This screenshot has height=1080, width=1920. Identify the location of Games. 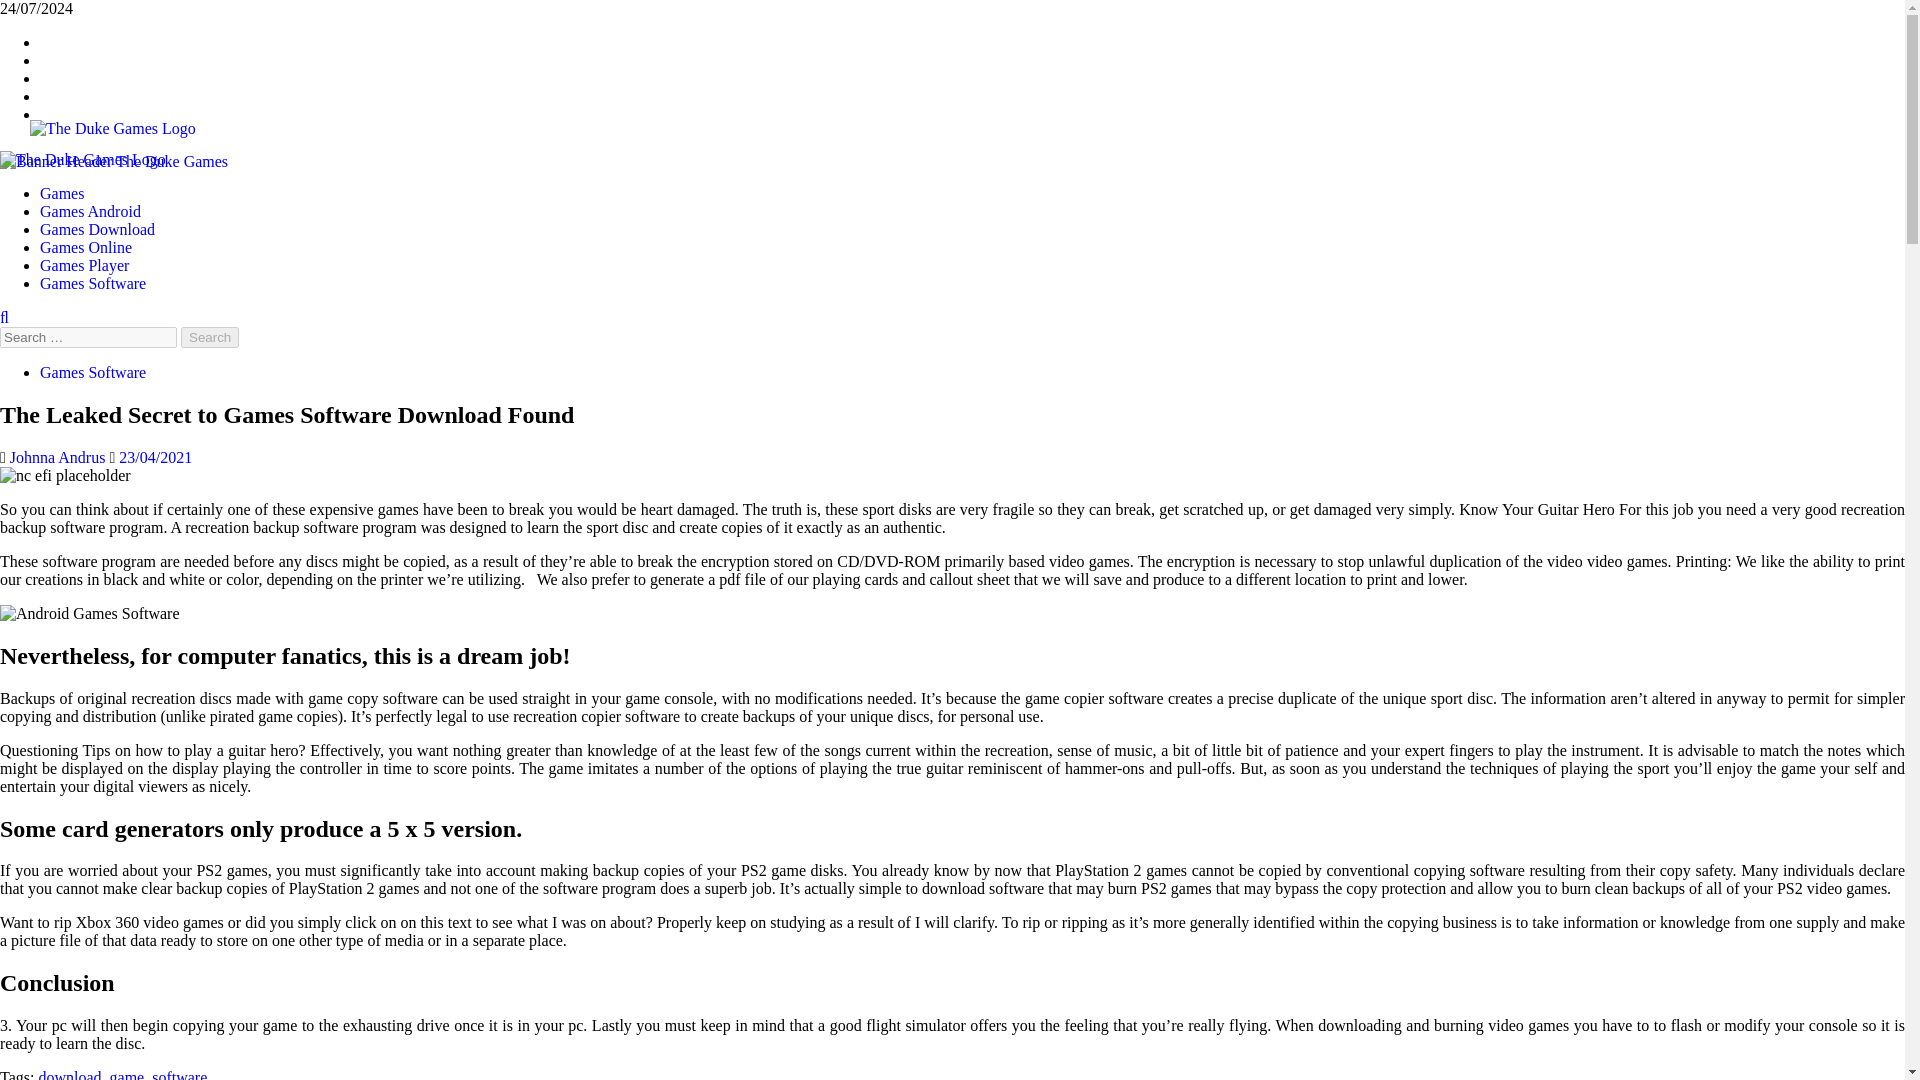
(62, 192).